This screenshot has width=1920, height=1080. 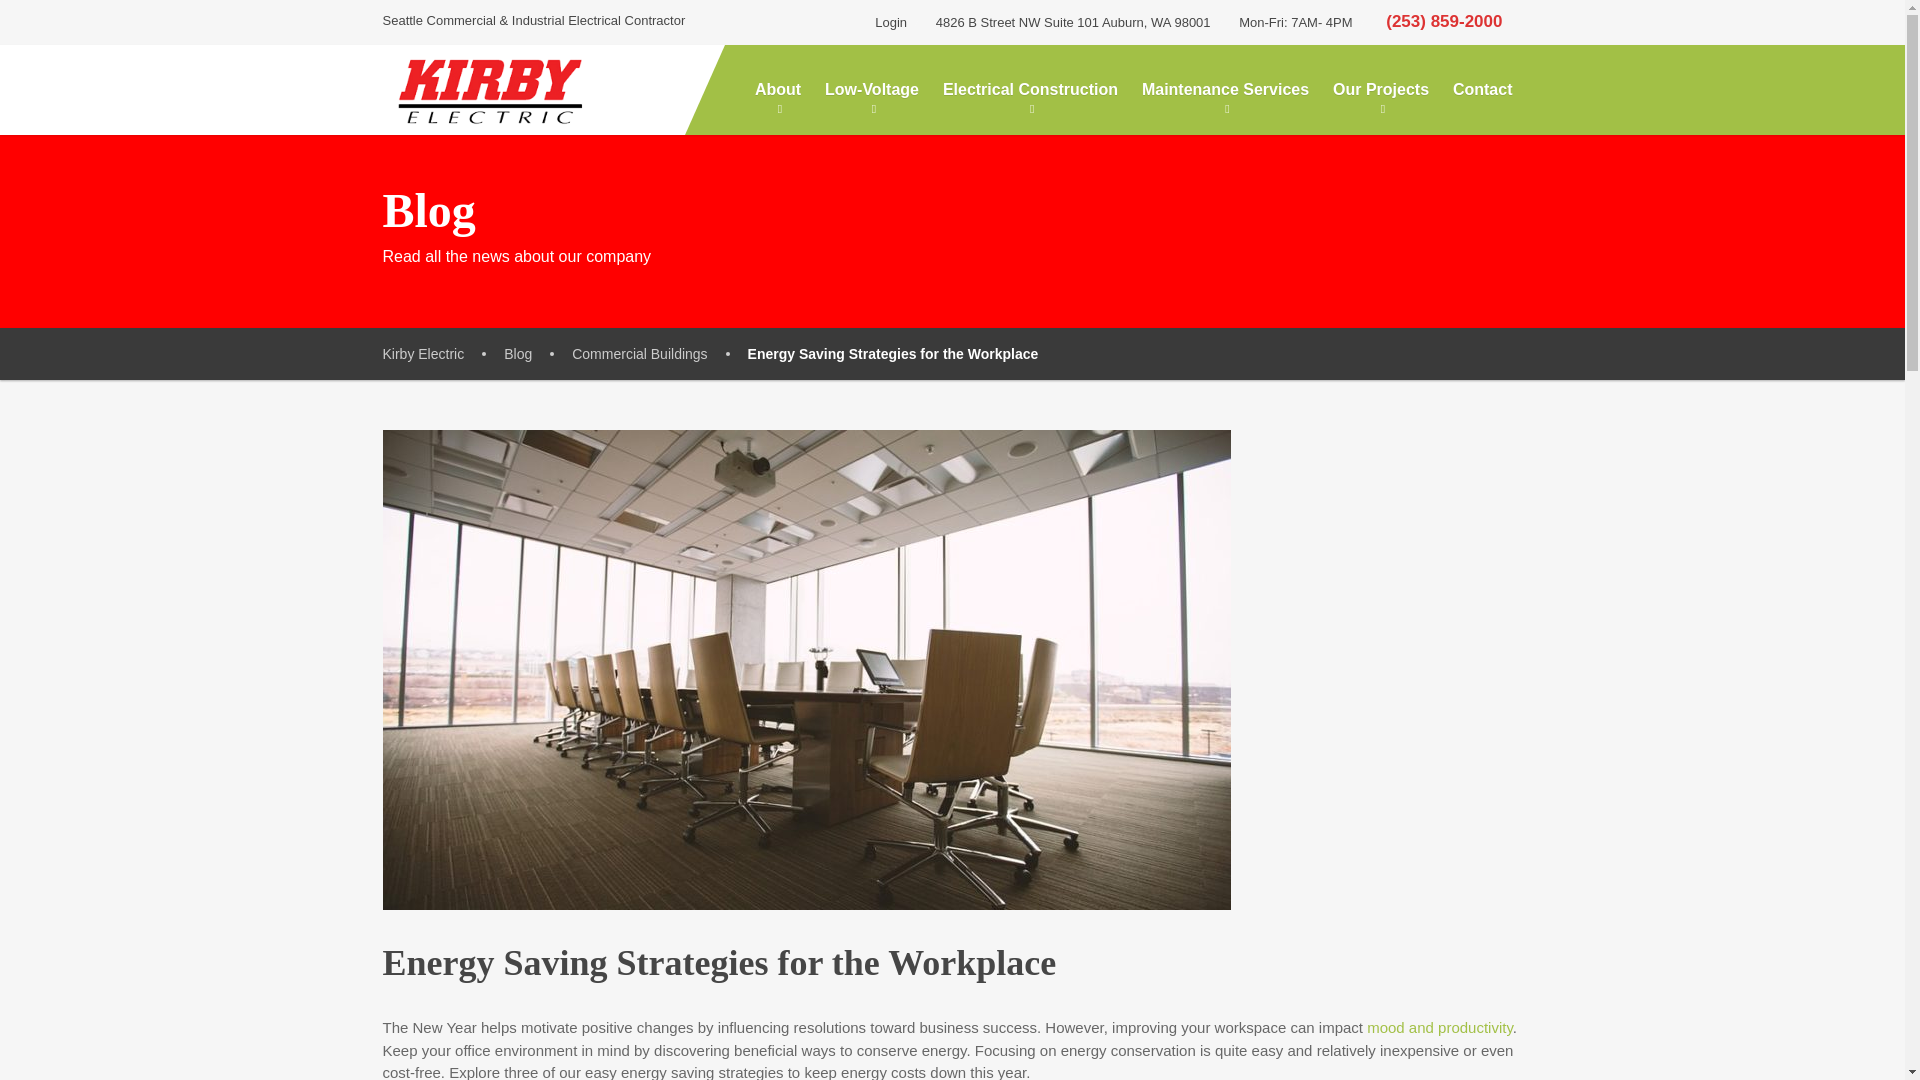 I want to click on Go to the Commercial Buildings category archives., so click(x=659, y=354).